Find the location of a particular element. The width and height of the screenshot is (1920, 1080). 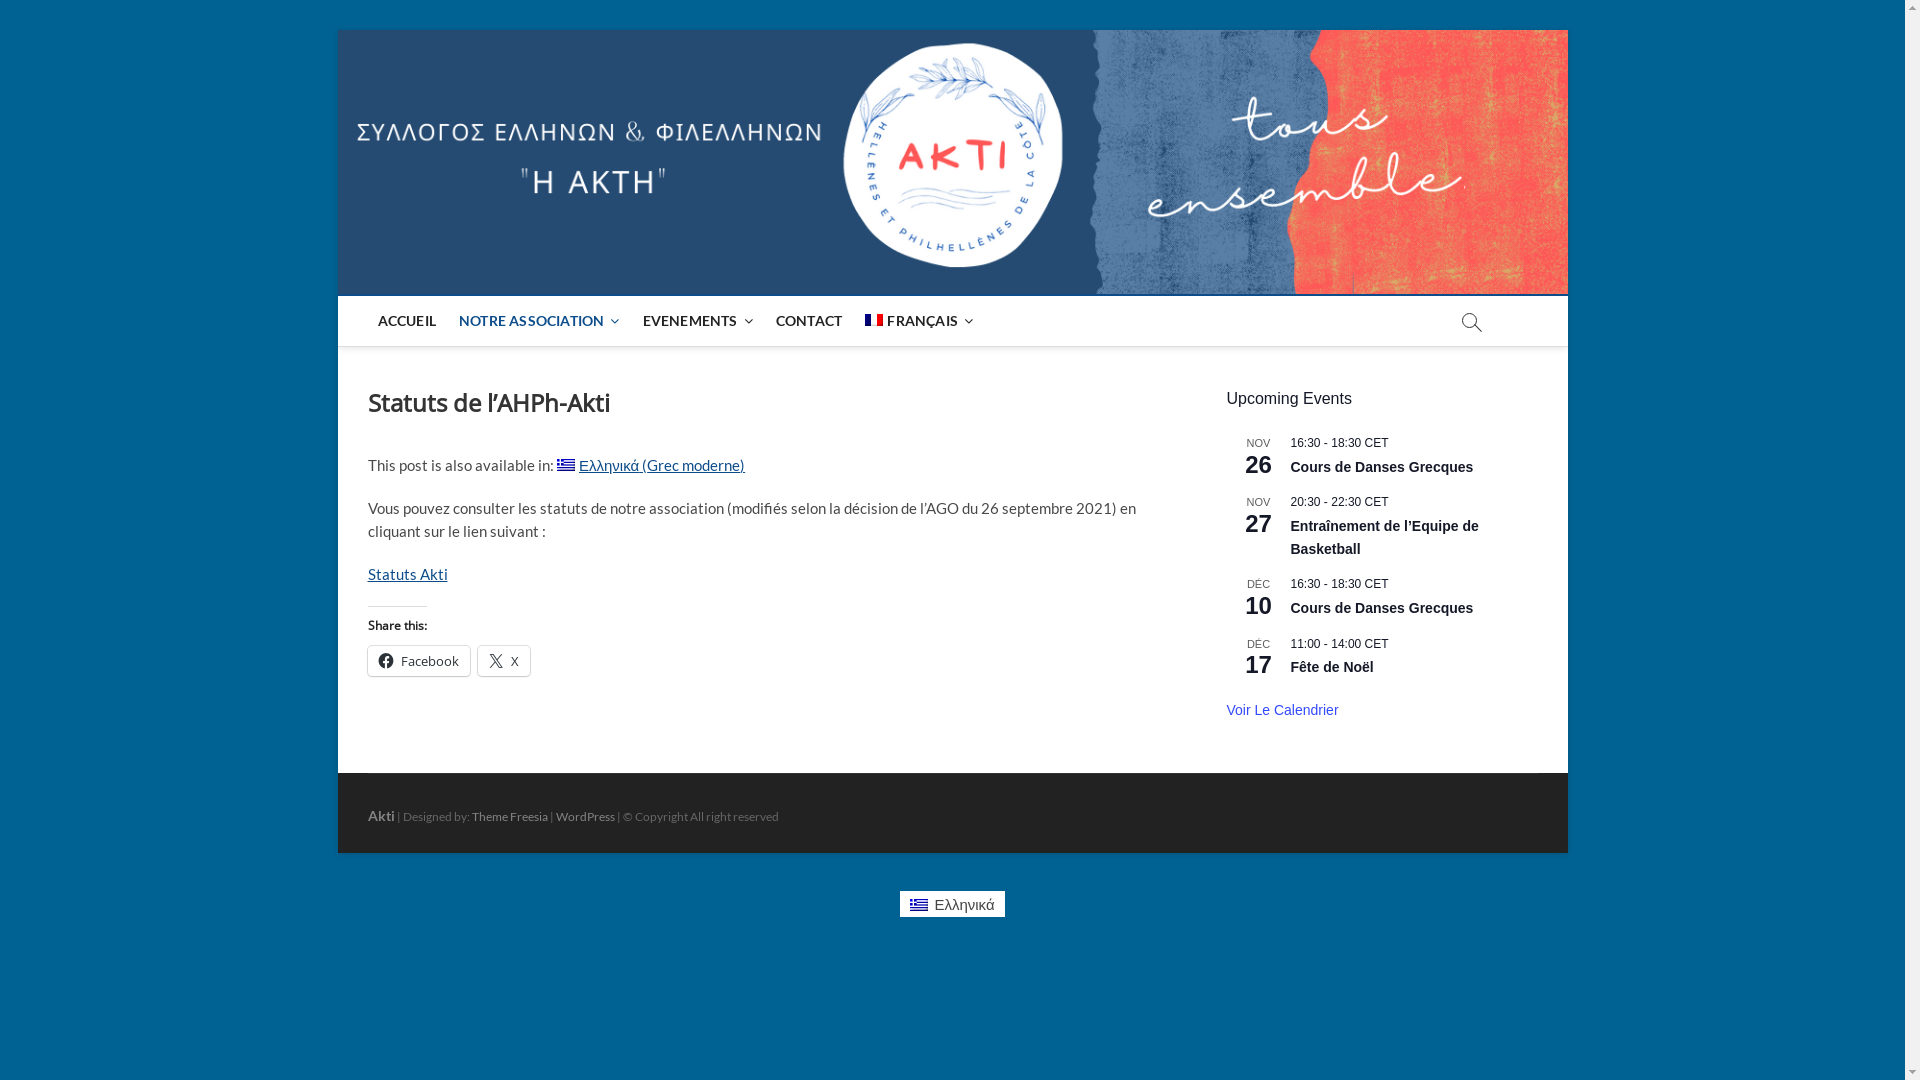

Facebook is located at coordinates (419, 661).